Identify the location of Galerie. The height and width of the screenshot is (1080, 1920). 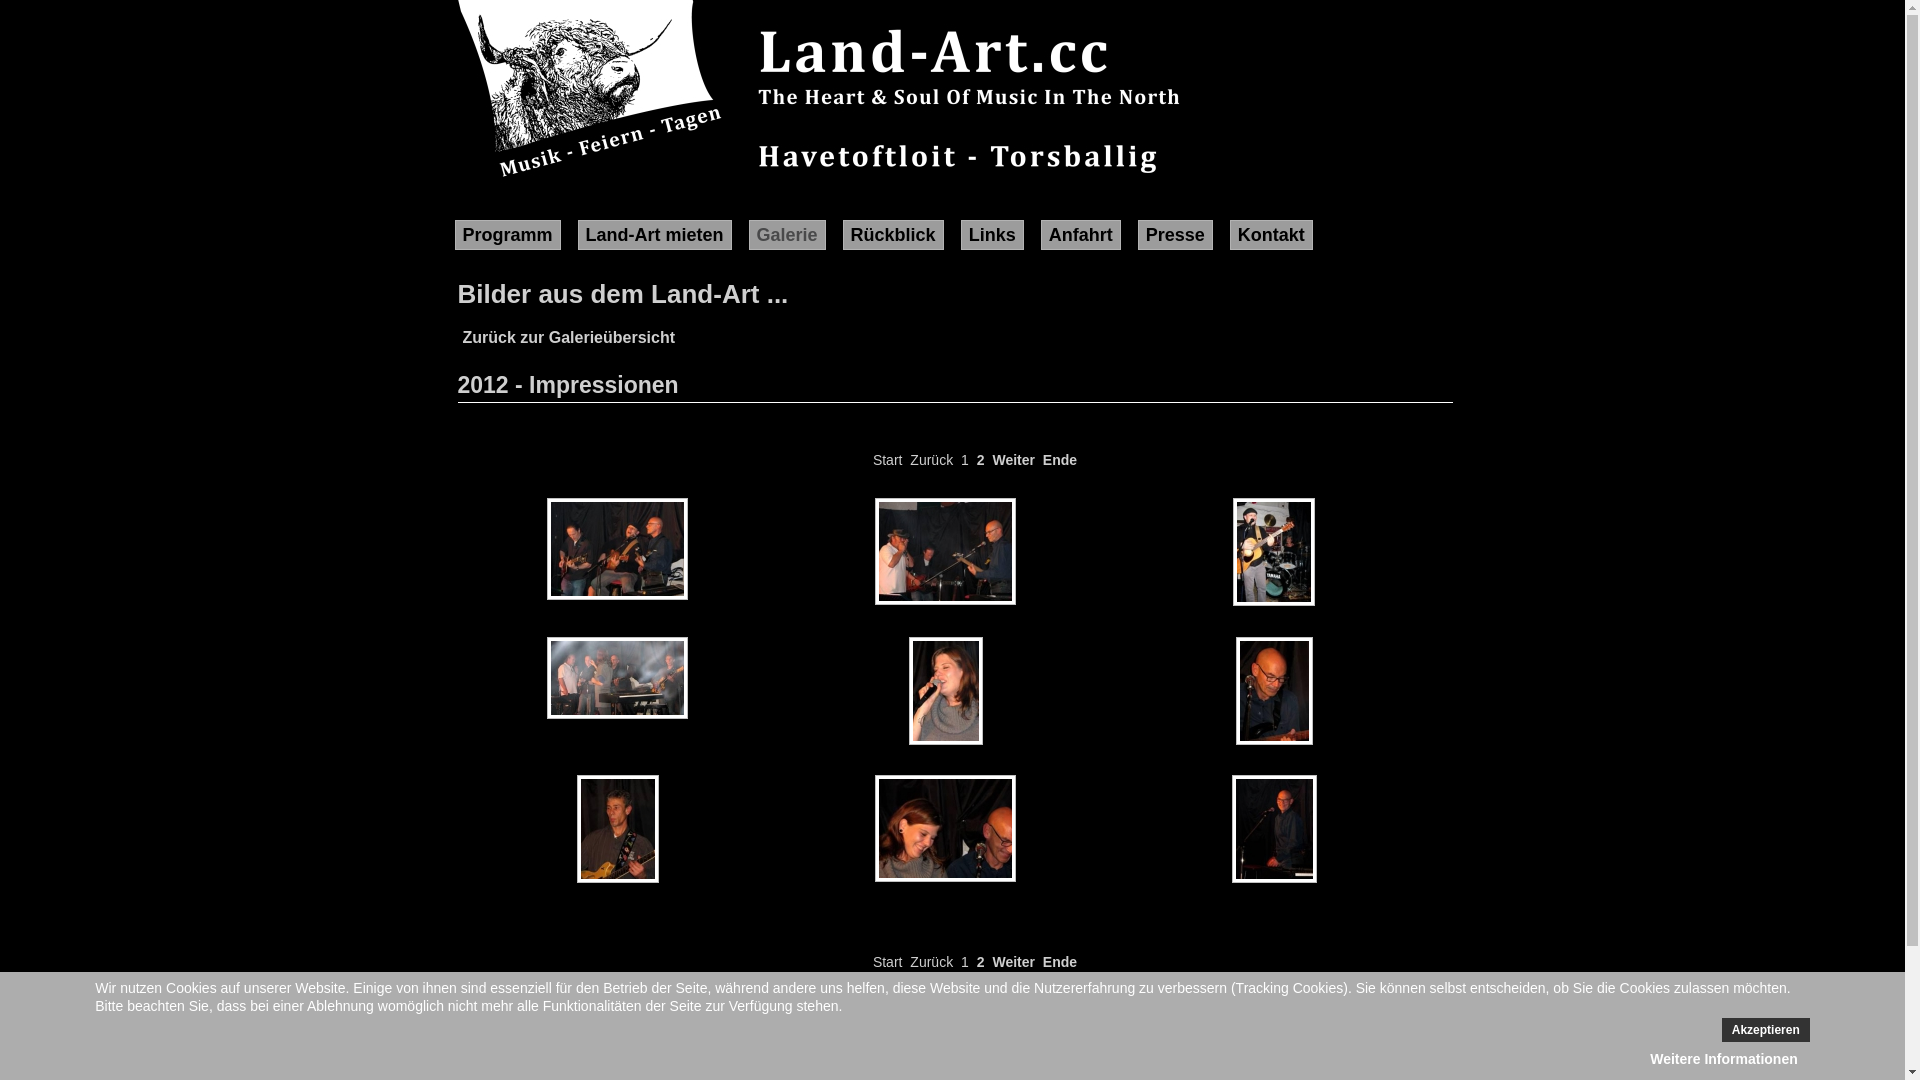
(788, 235).